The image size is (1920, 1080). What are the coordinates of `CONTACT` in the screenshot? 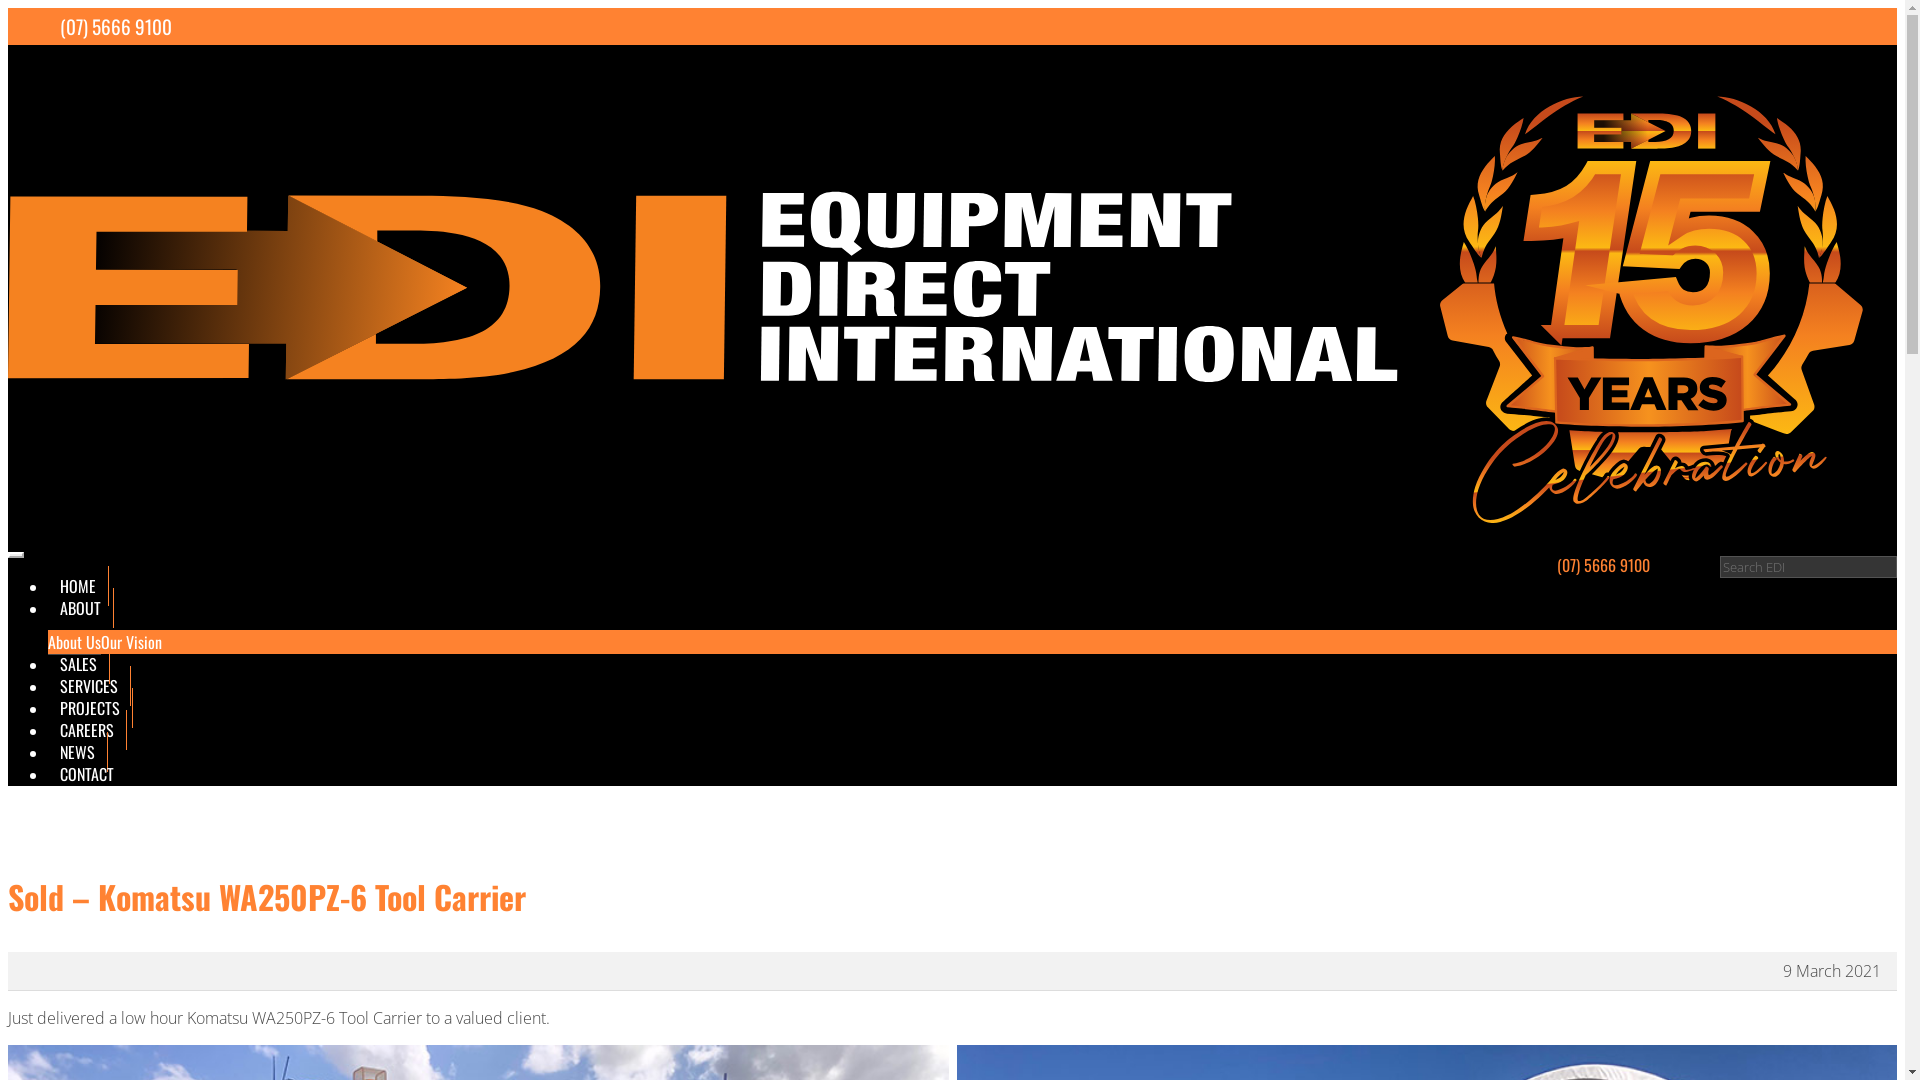 It's located at (87, 774).